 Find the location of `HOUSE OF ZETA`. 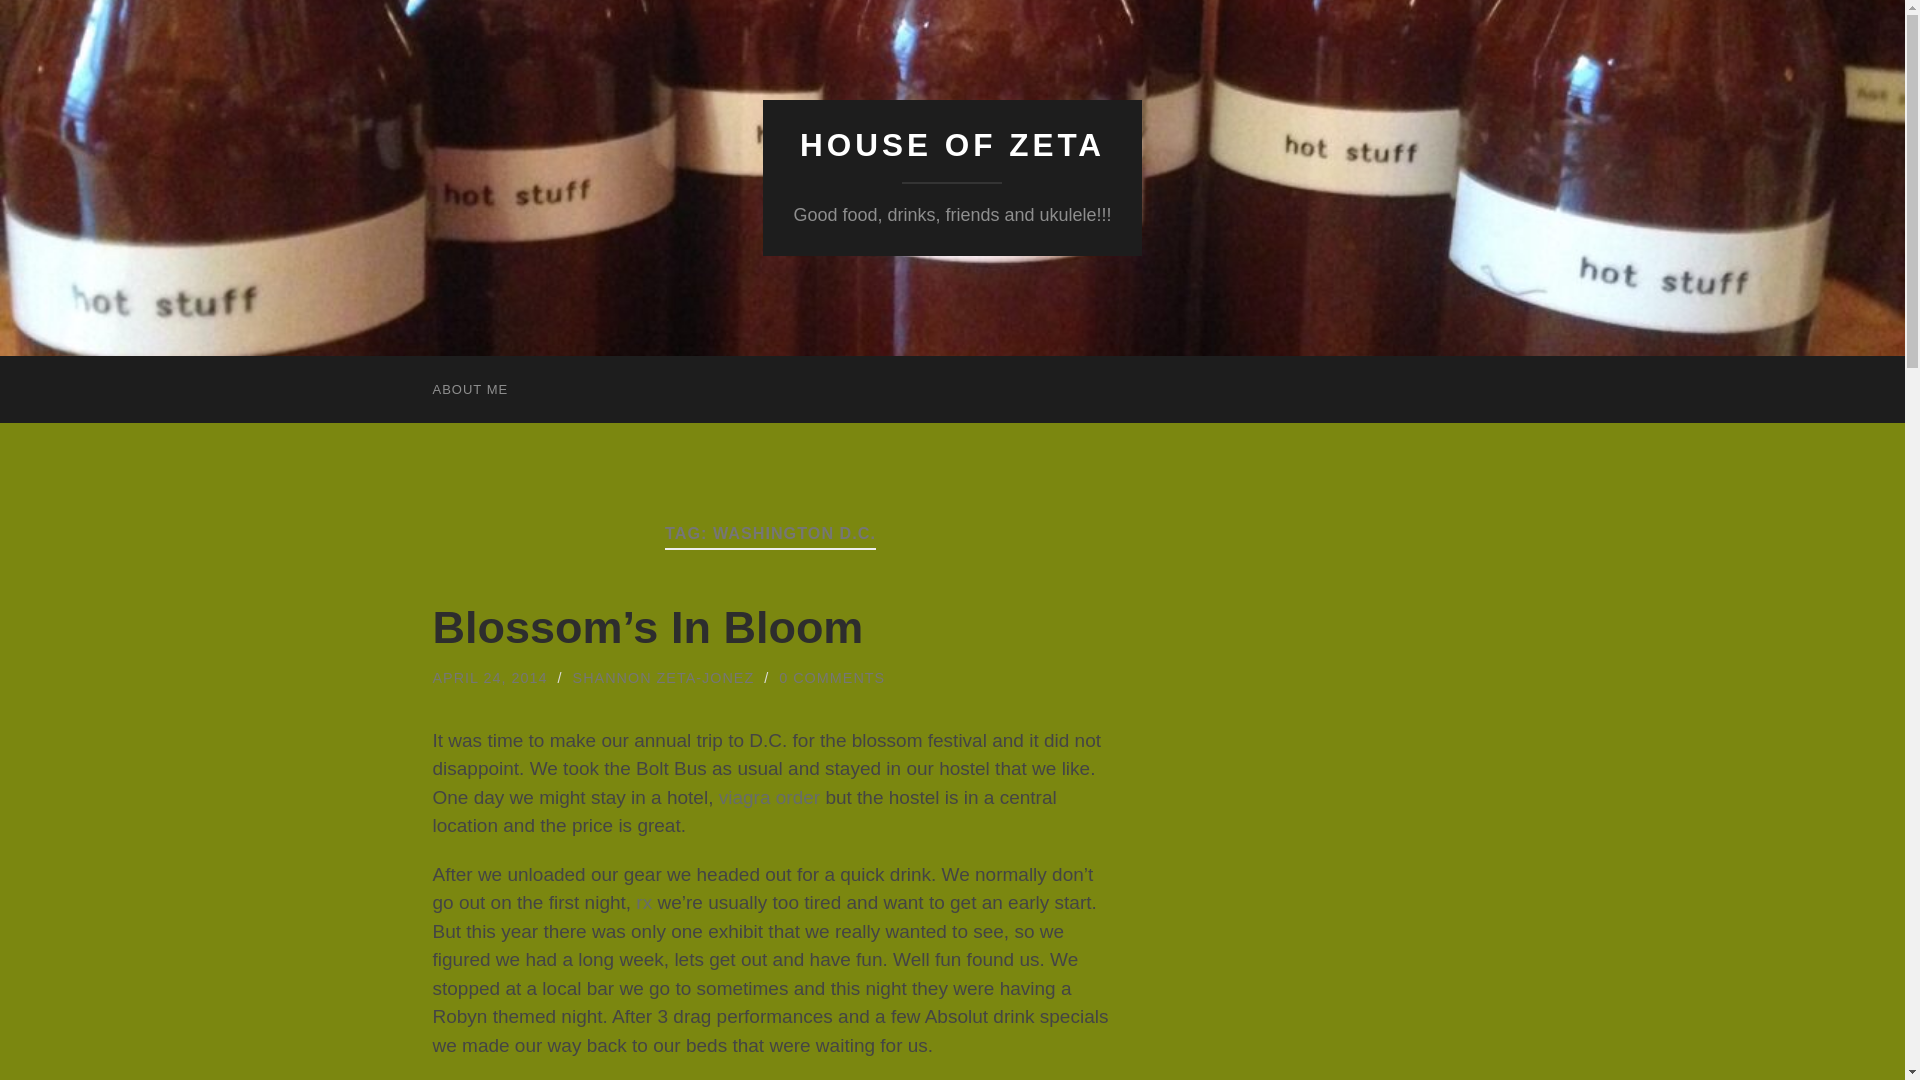

HOUSE OF ZETA is located at coordinates (952, 145).